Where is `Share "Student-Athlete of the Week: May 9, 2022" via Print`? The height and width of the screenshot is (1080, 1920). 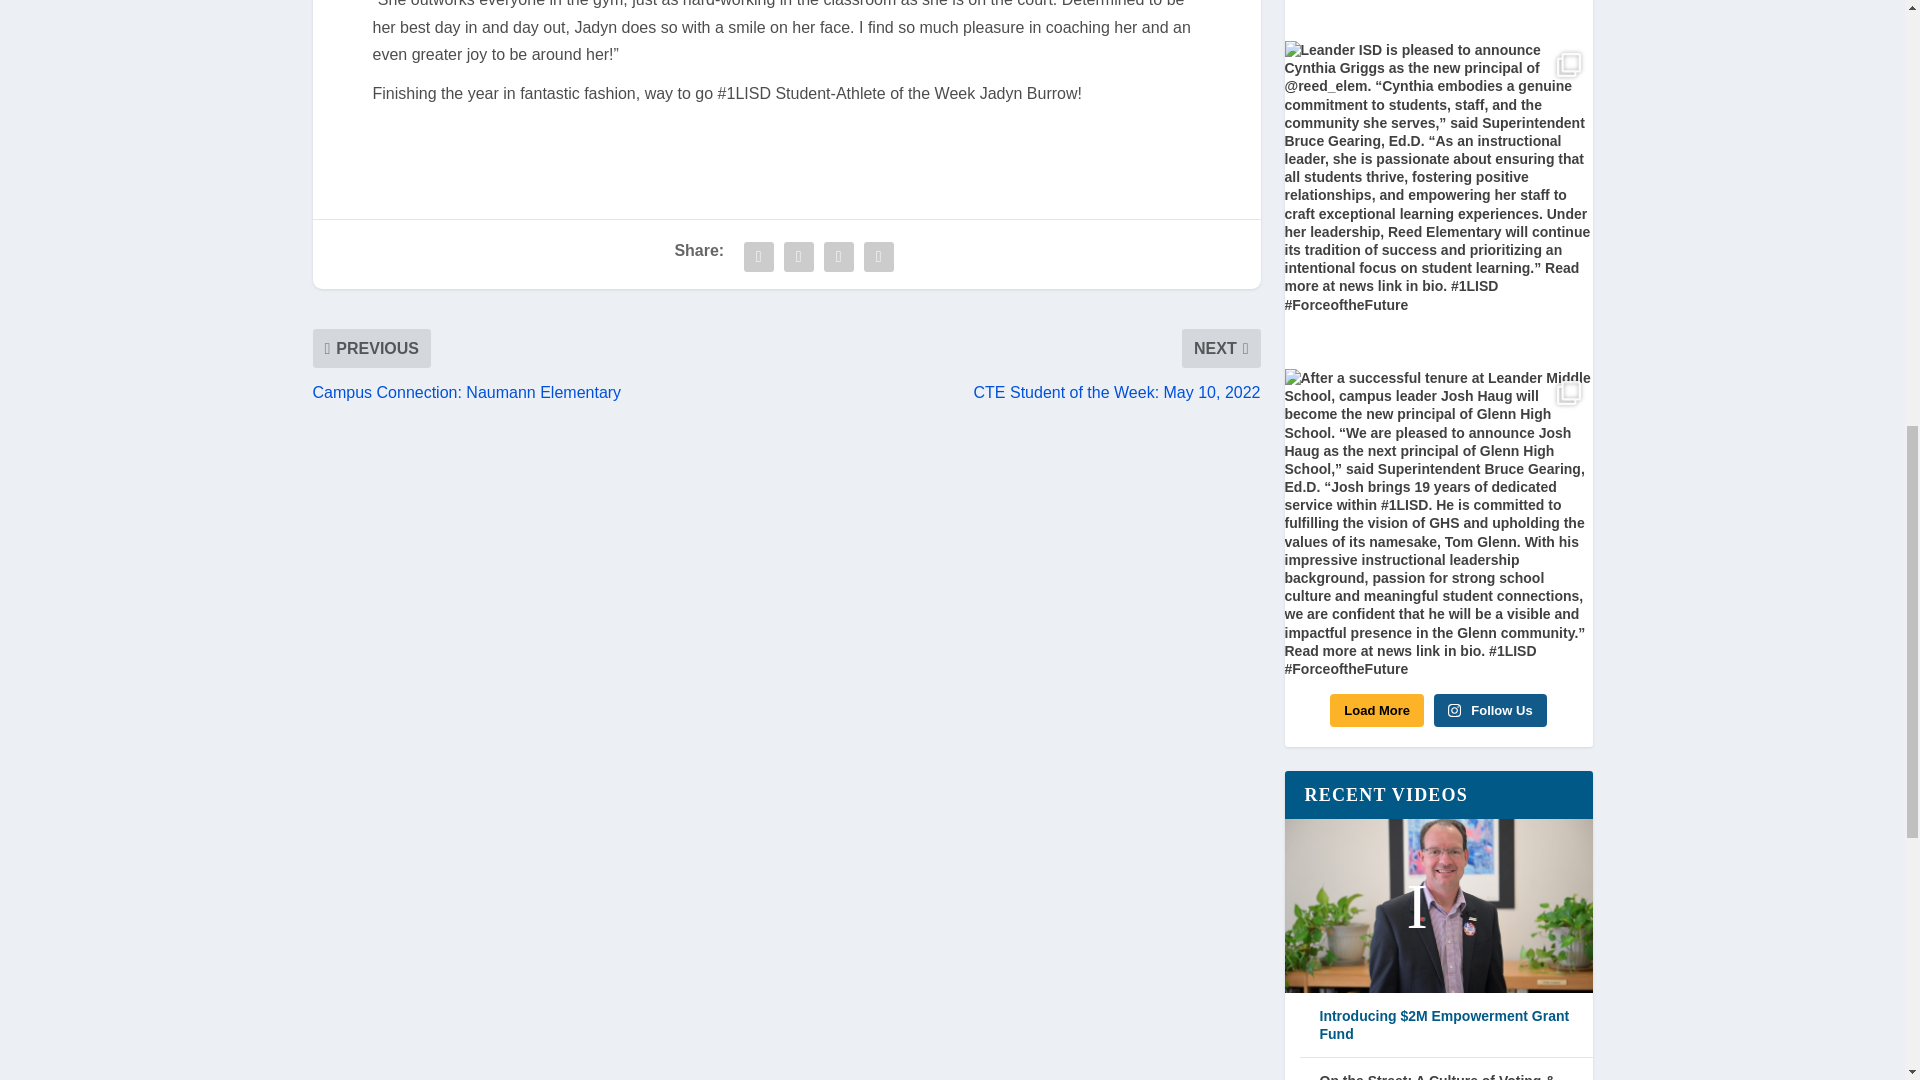 Share "Student-Athlete of the Week: May 9, 2022" via Print is located at coordinates (878, 256).